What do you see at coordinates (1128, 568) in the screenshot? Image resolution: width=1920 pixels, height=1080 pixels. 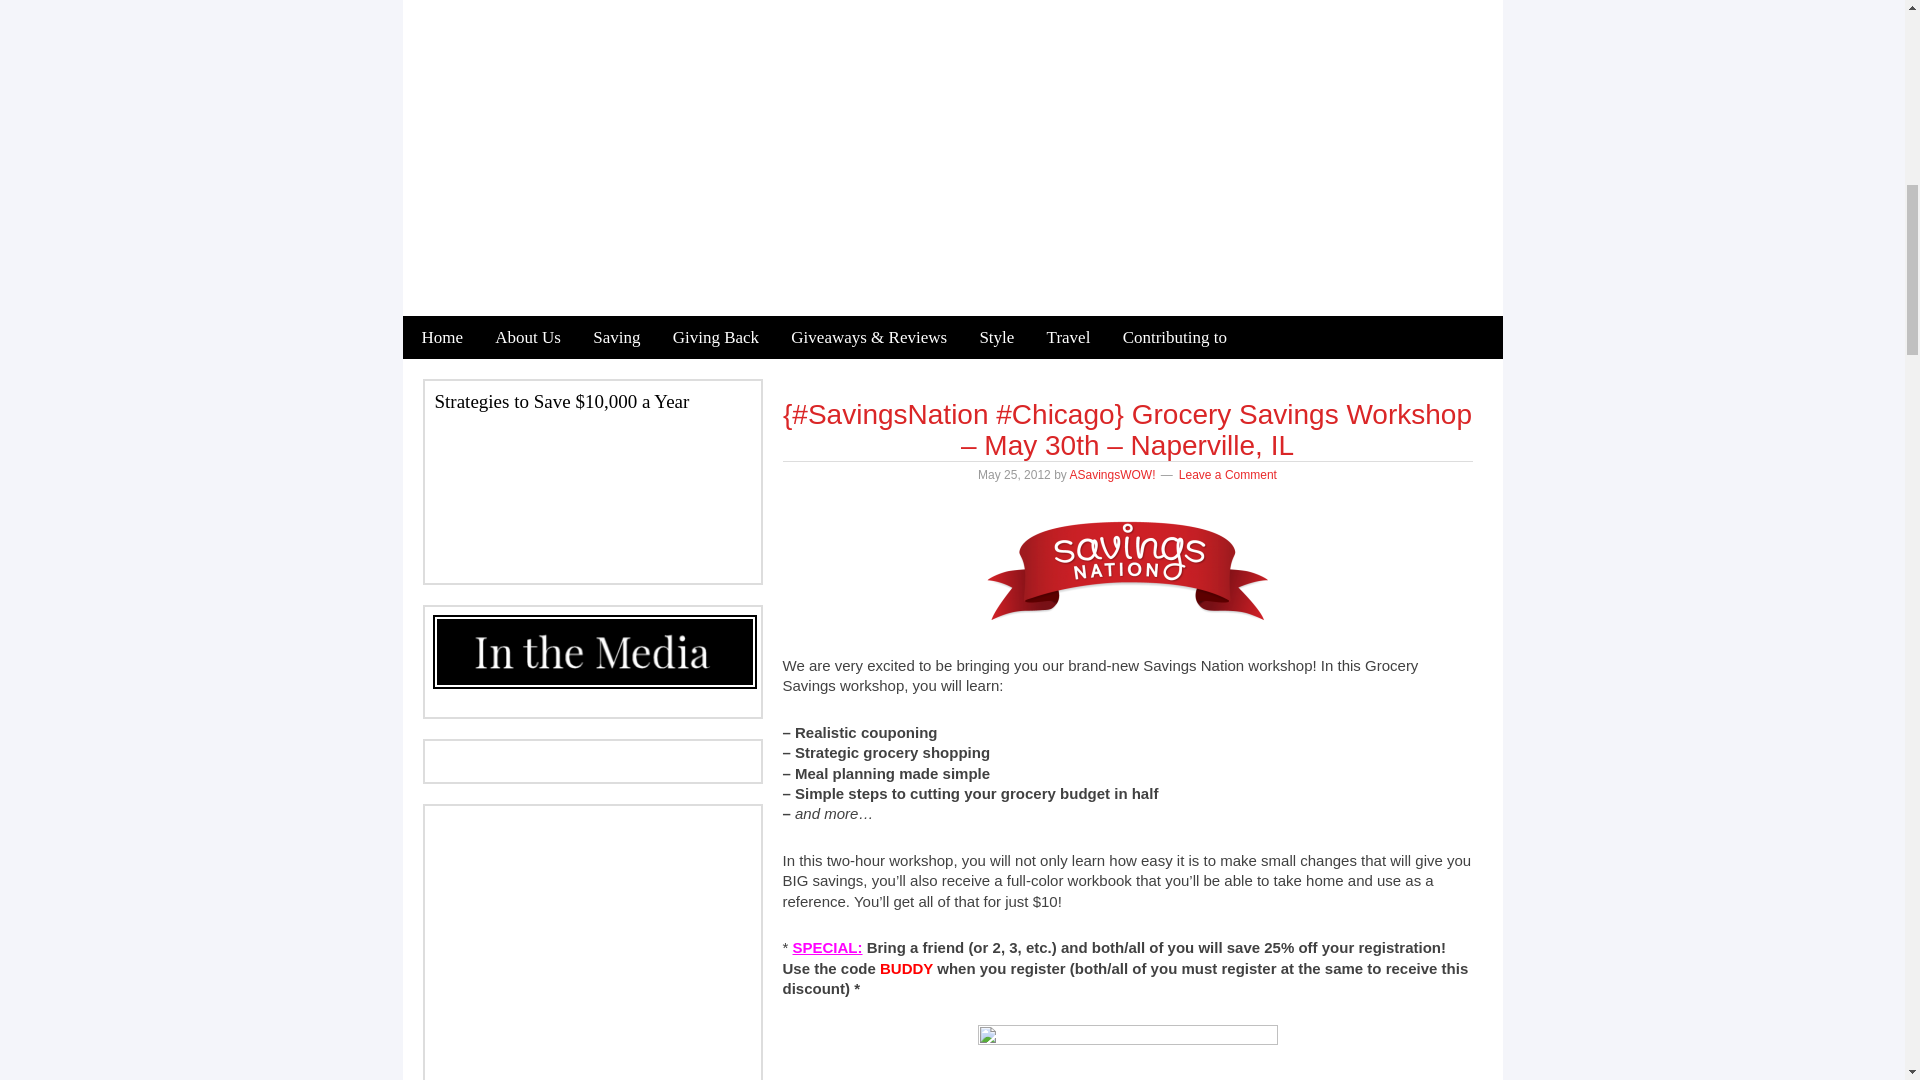 I see `Savings Nation Ribbon` at bounding box center [1128, 568].